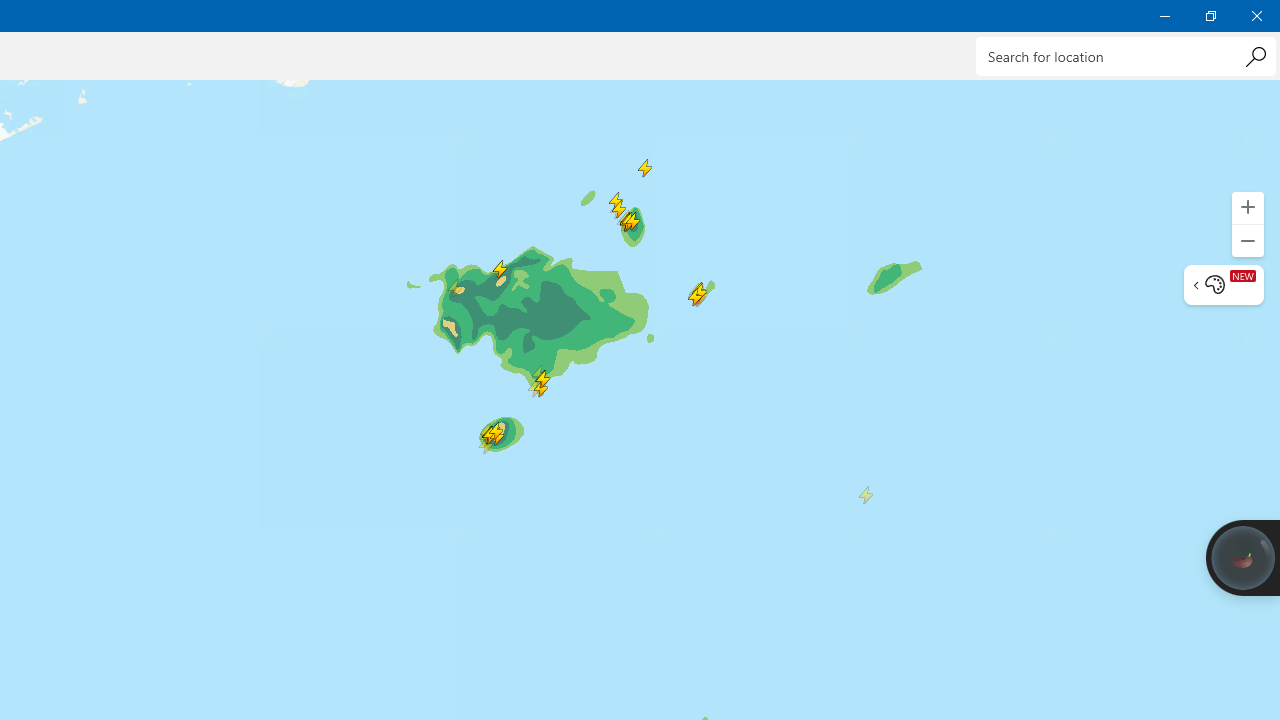 This screenshot has width=1280, height=720. I want to click on Minimize Weather, so click(1164, 16).